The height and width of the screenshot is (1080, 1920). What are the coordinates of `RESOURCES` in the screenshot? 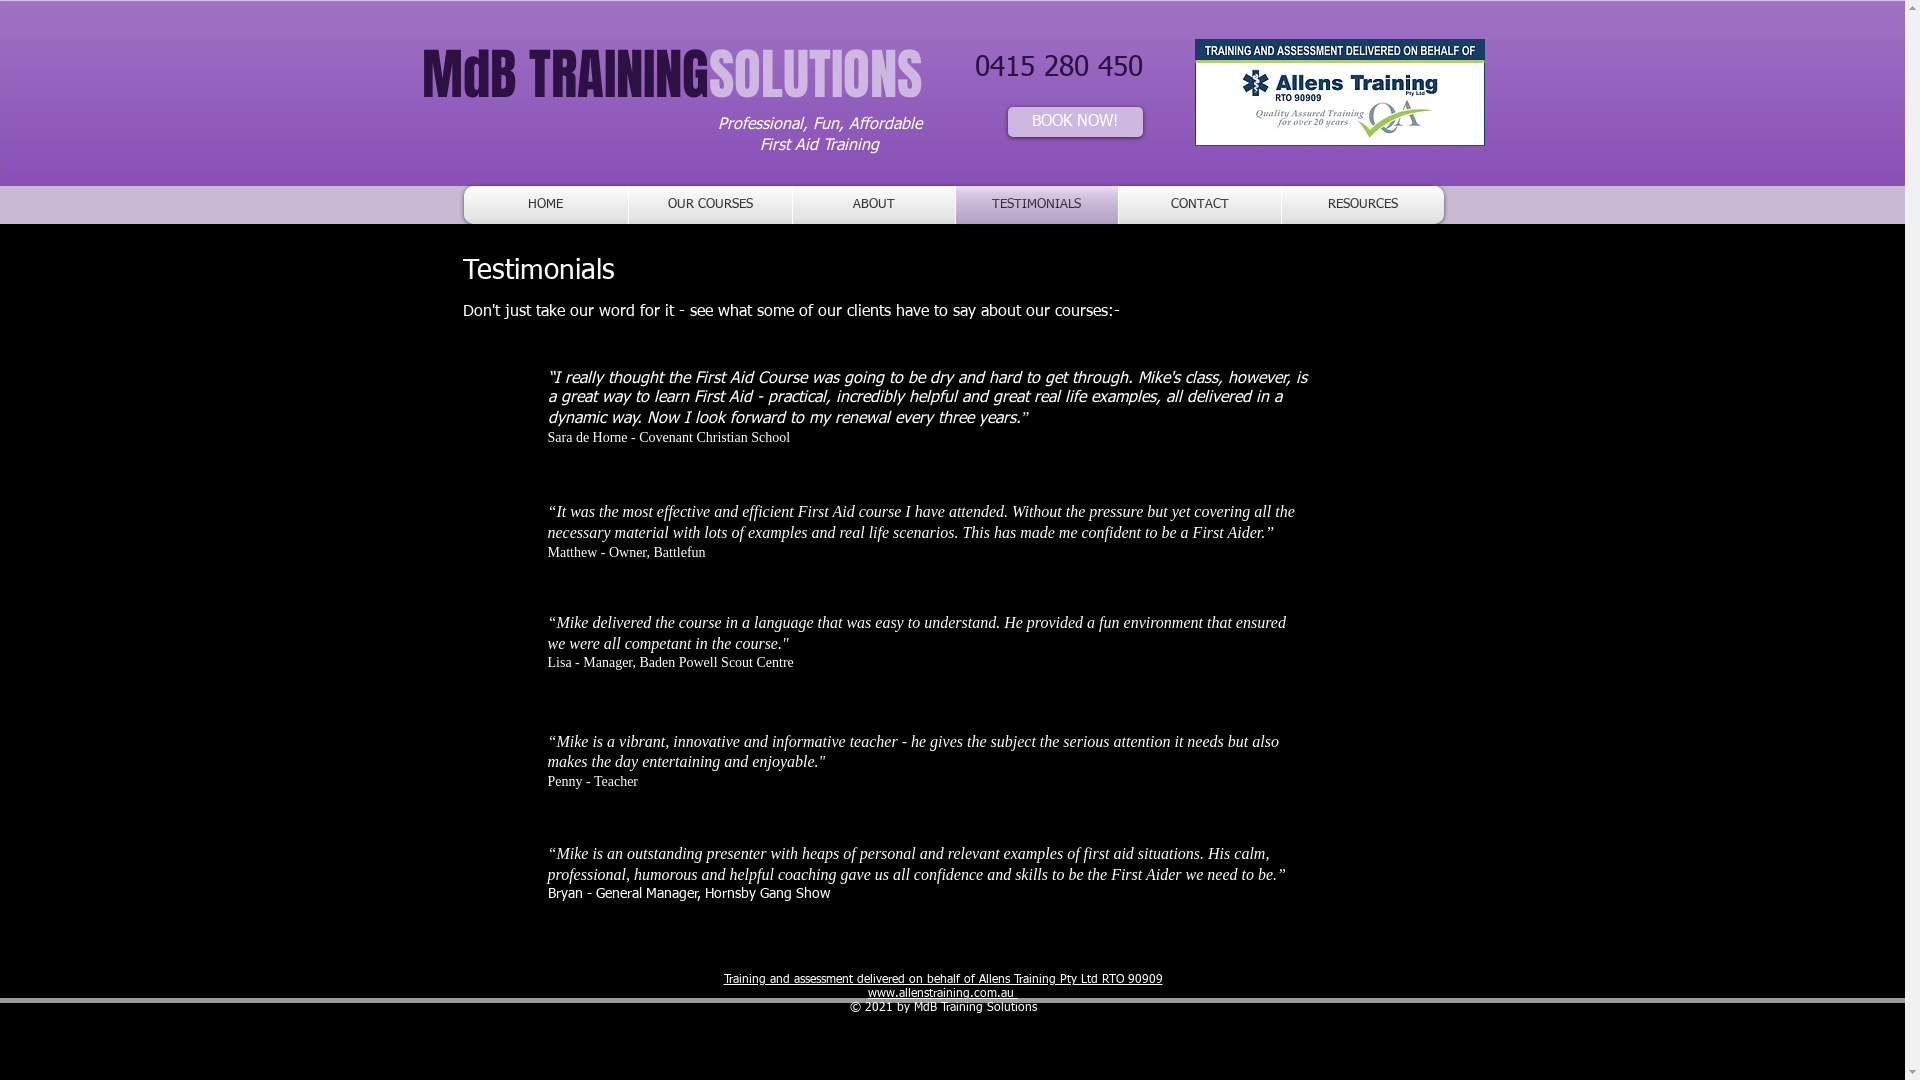 It's located at (1363, 205).